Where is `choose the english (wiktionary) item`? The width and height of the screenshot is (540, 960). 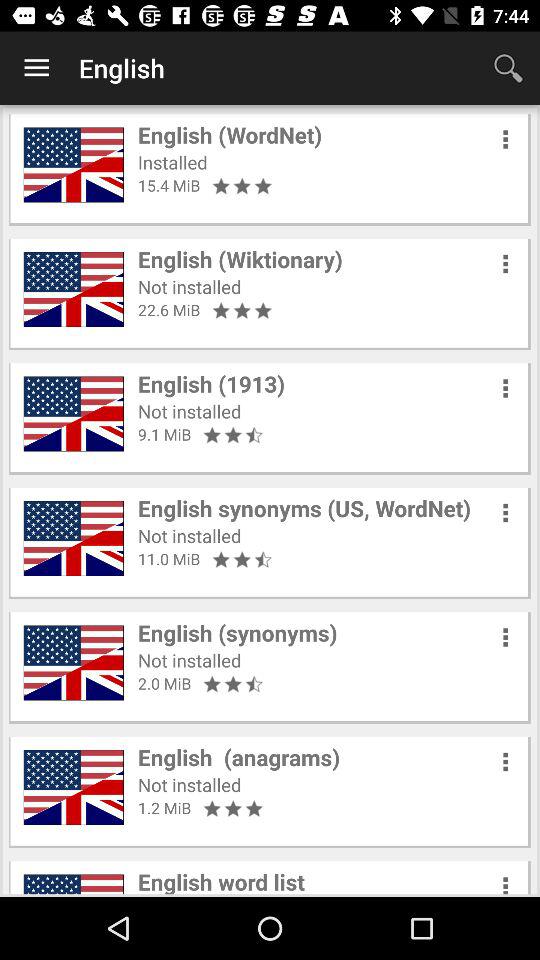
choose the english (wiktionary) item is located at coordinates (240, 259).